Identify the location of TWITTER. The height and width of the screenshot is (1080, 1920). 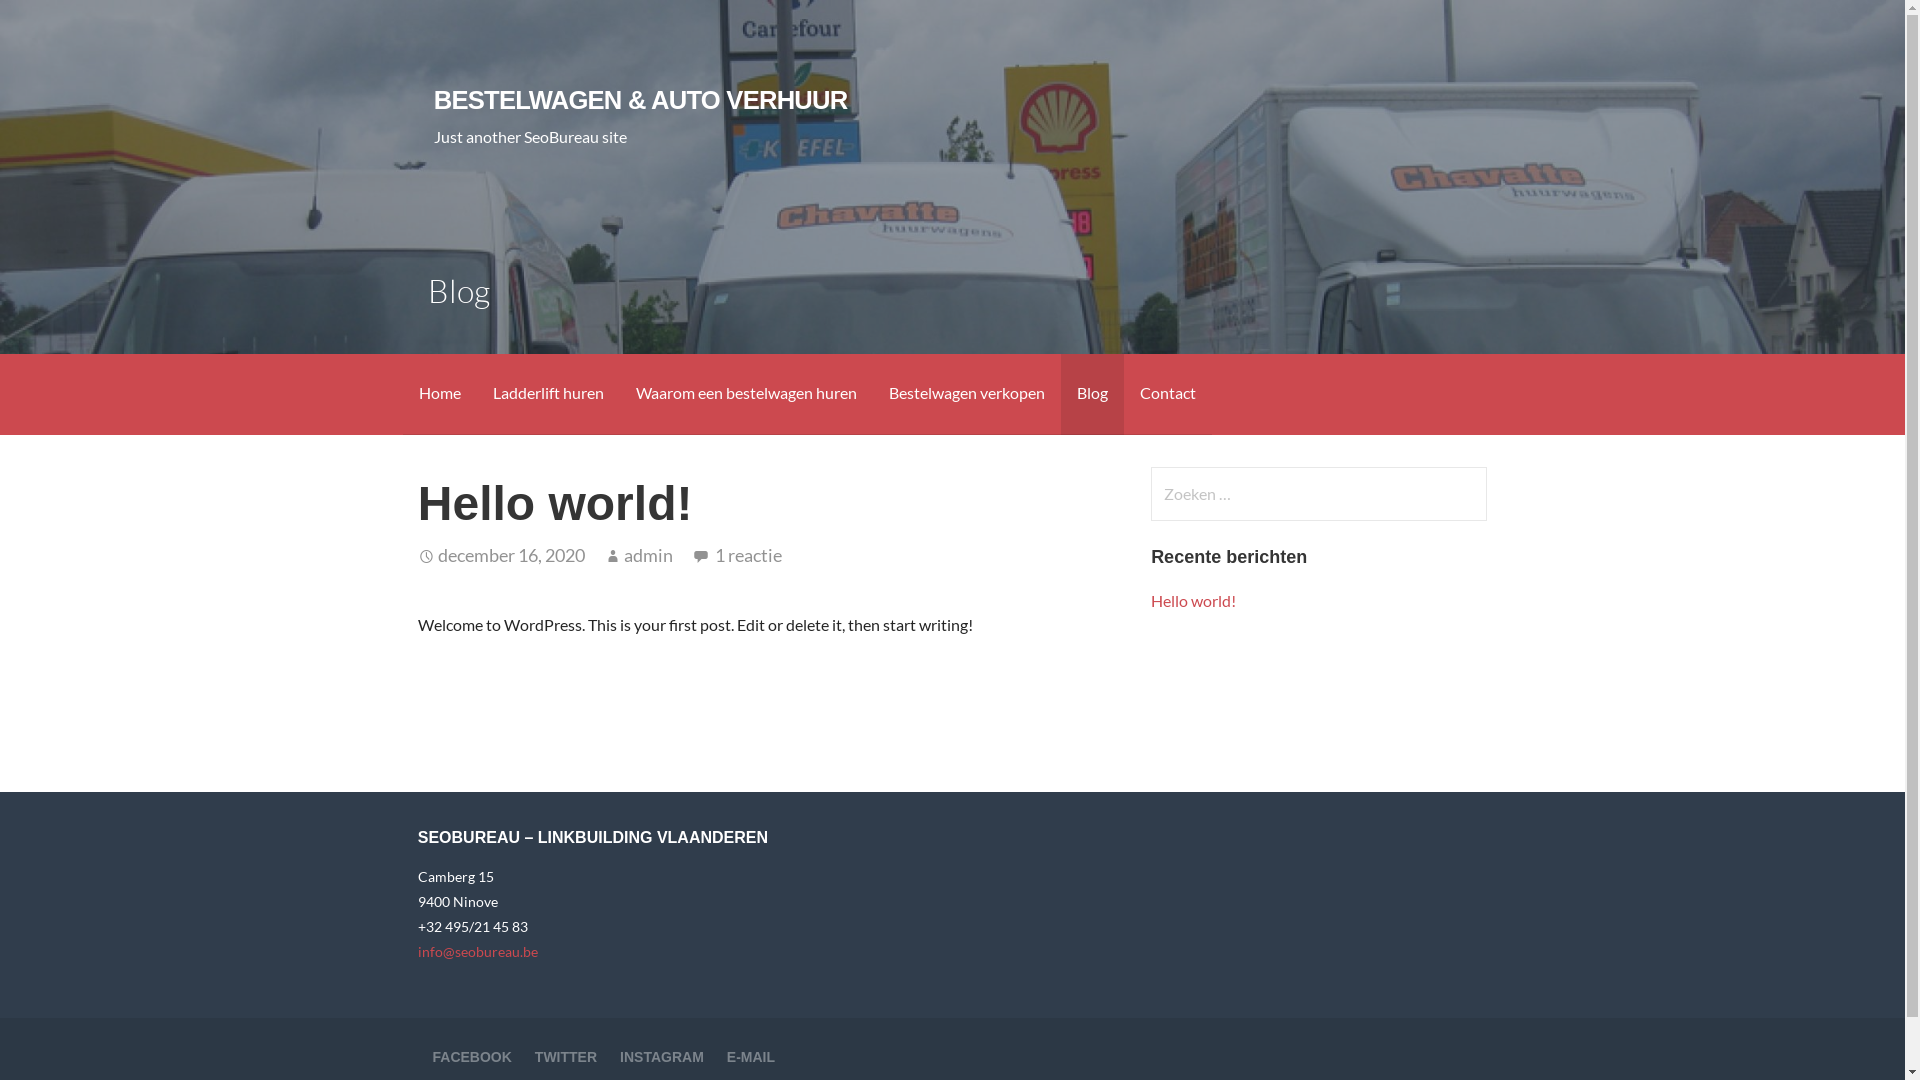
(566, 1057).